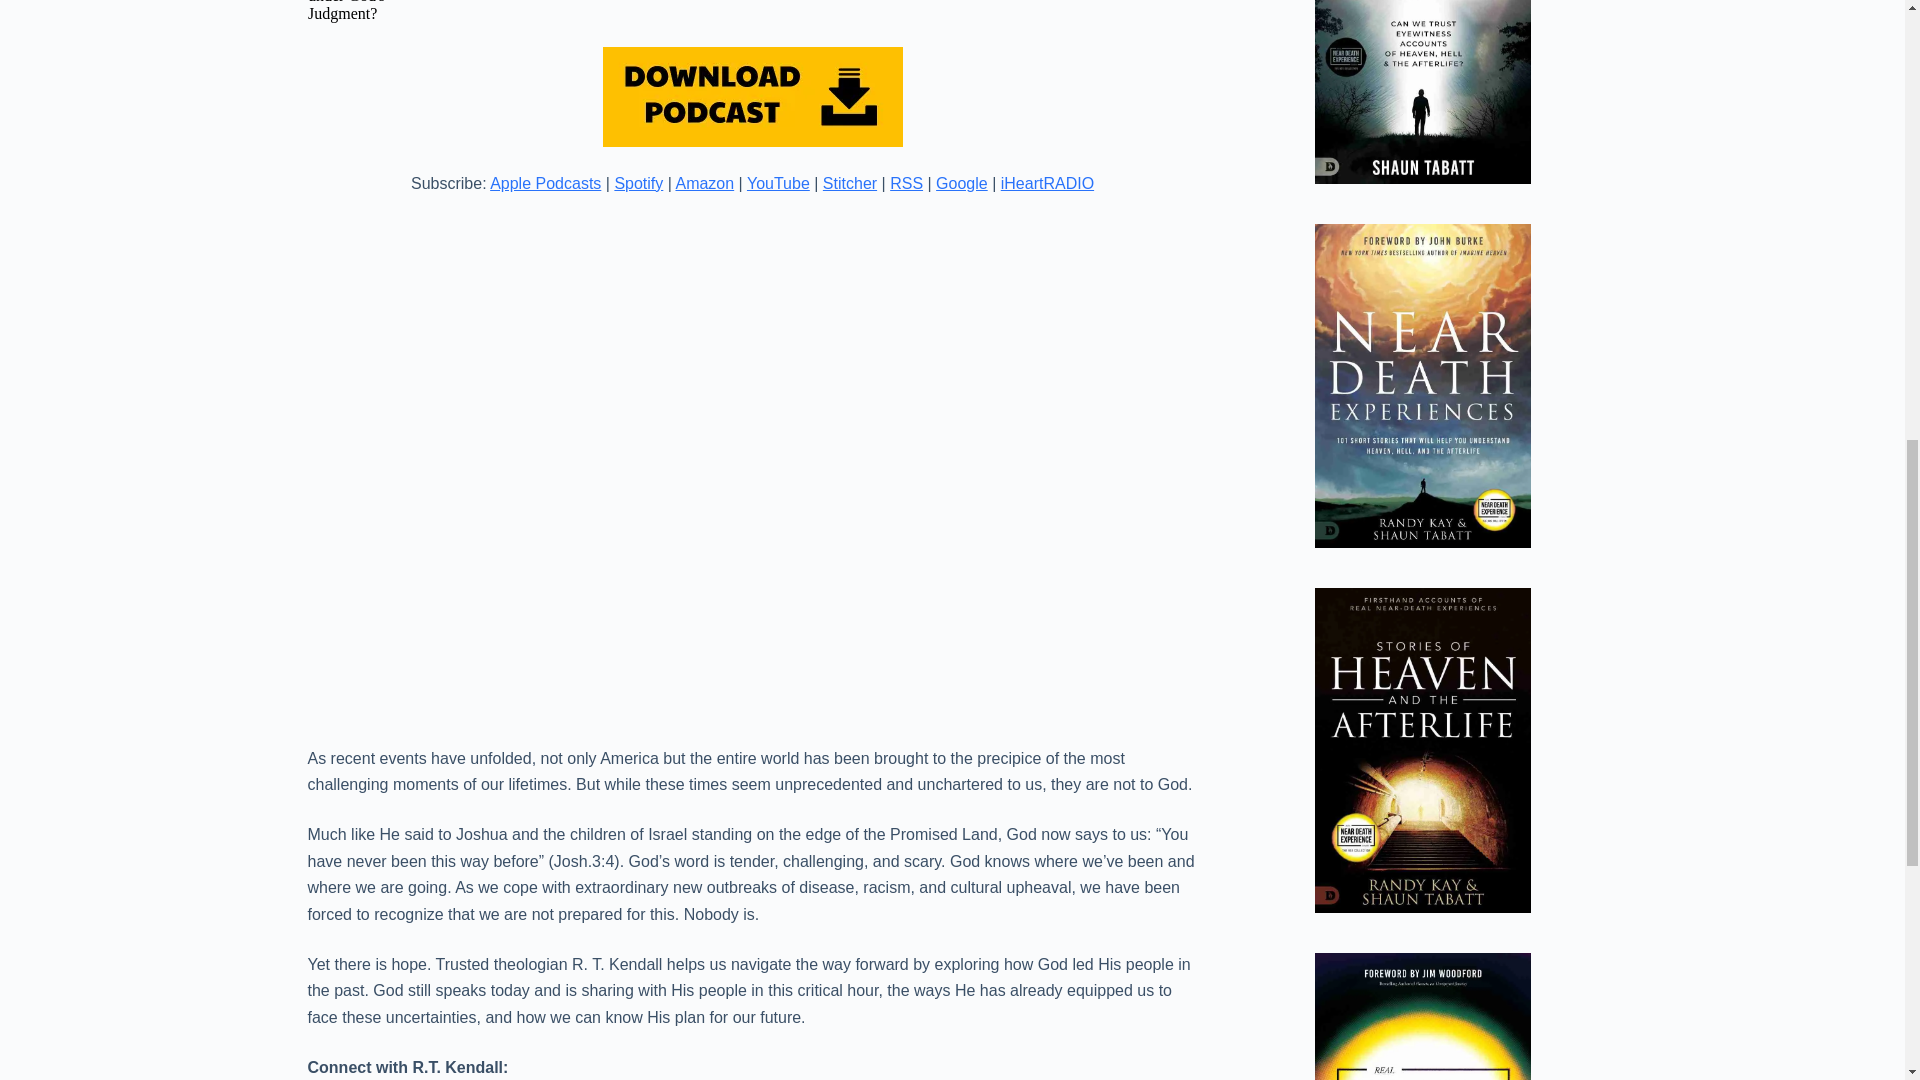 This screenshot has height=1080, width=1920. What do you see at coordinates (906, 183) in the screenshot?
I see `RSS` at bounding box center [906, 183].